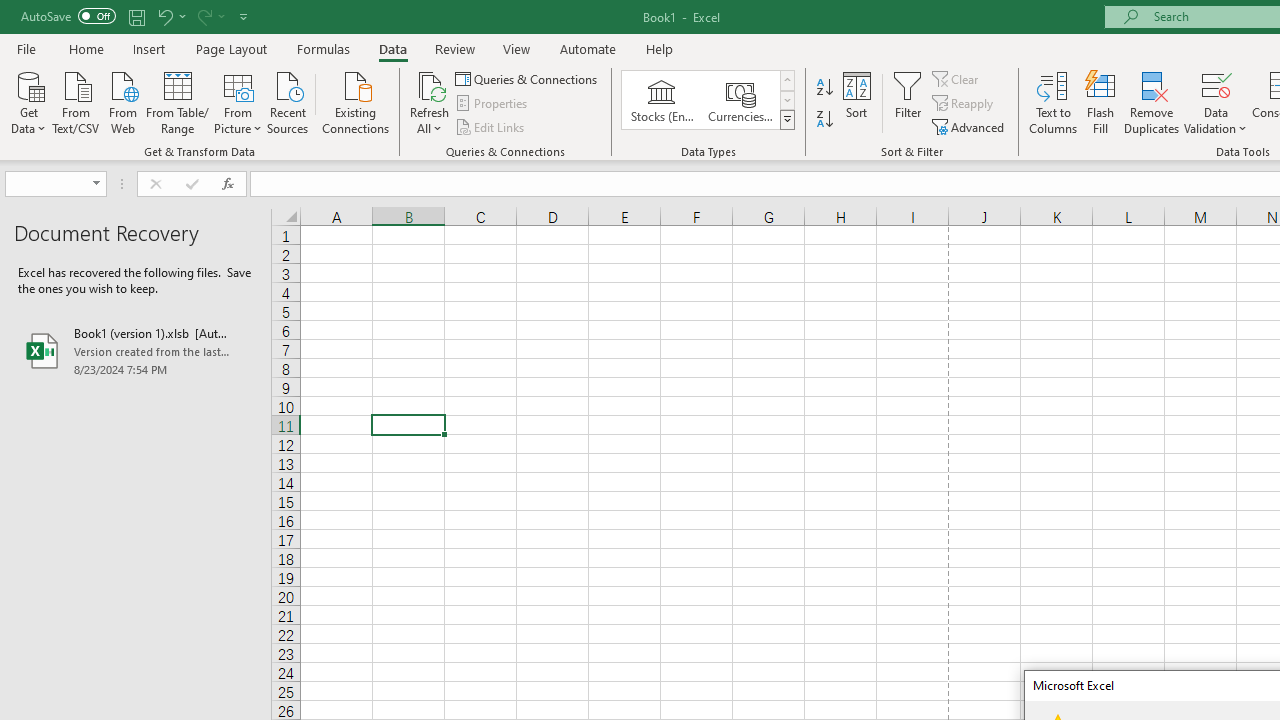  Describe the element at coordinates (68, 16) in the screenshot. I see `AutoSave` at that location.